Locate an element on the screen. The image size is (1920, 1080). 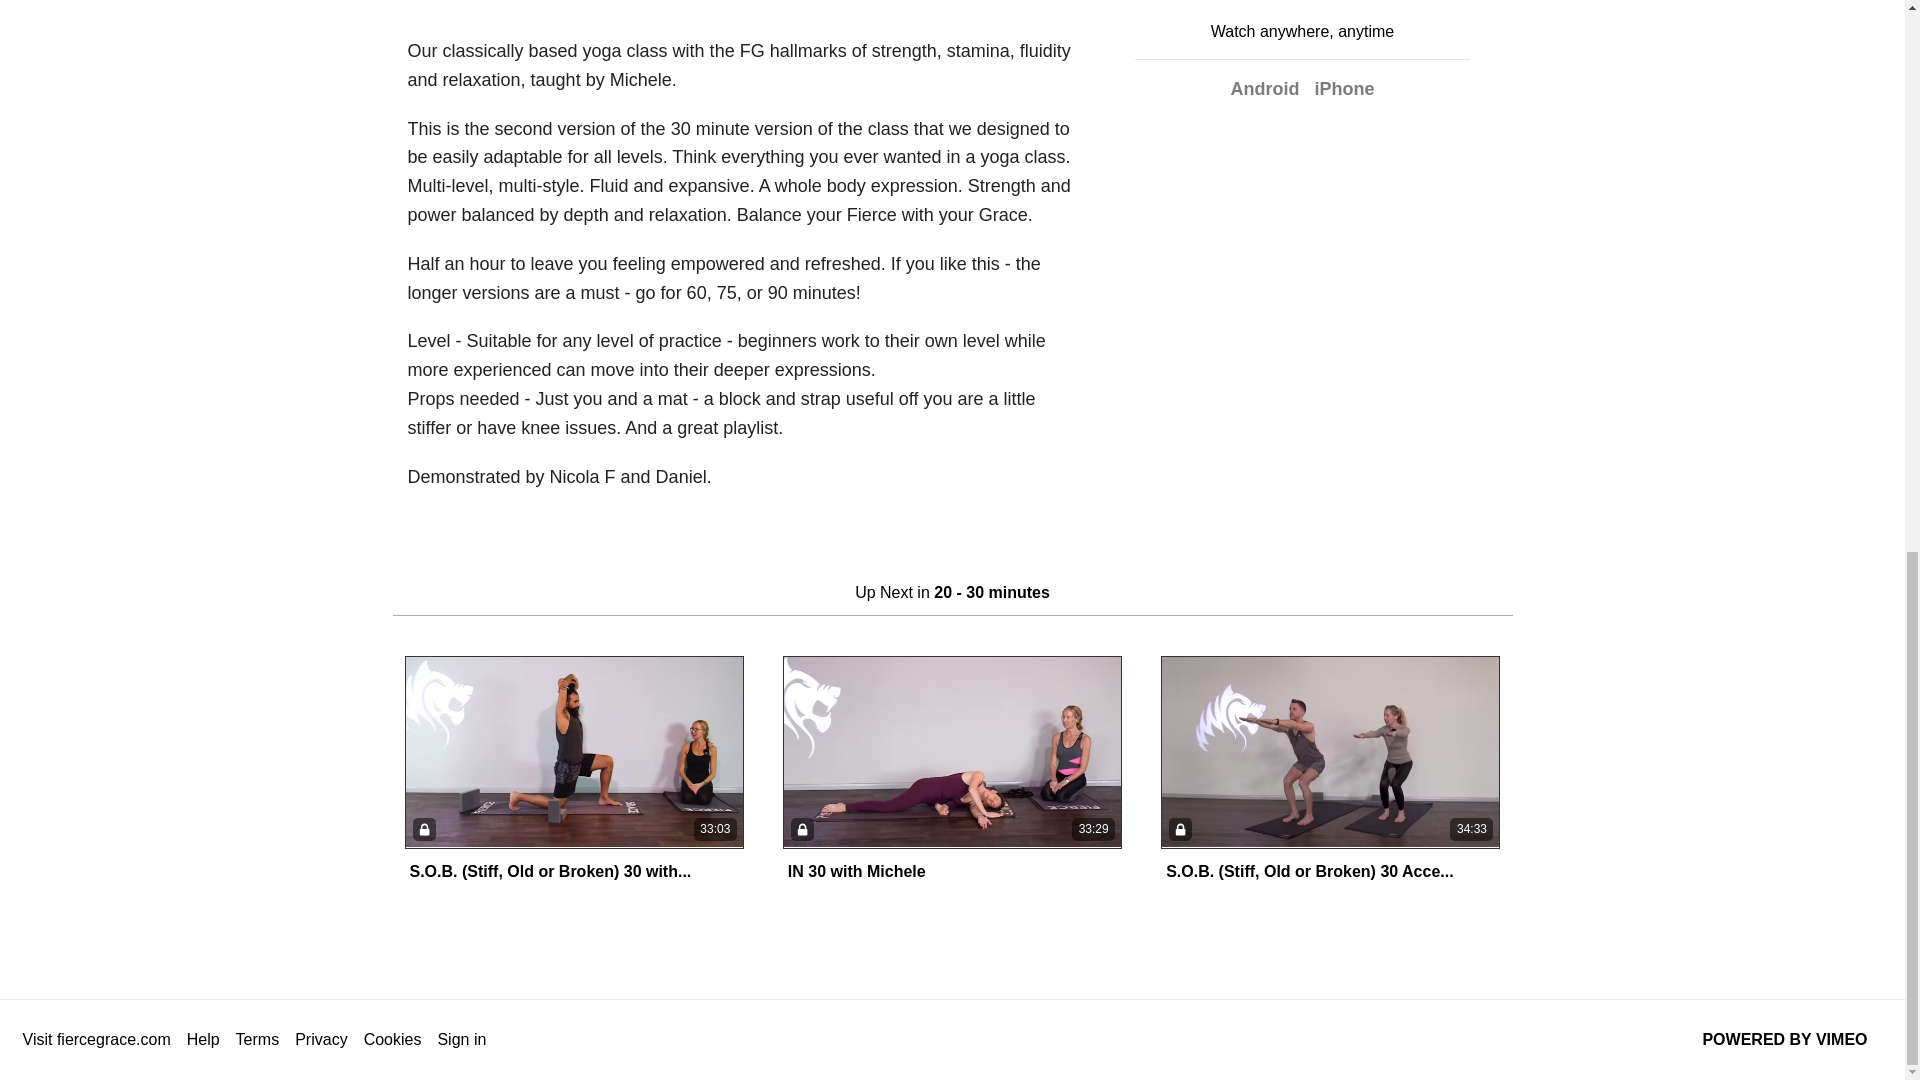
33:03 is located at coordinates (573, 752).